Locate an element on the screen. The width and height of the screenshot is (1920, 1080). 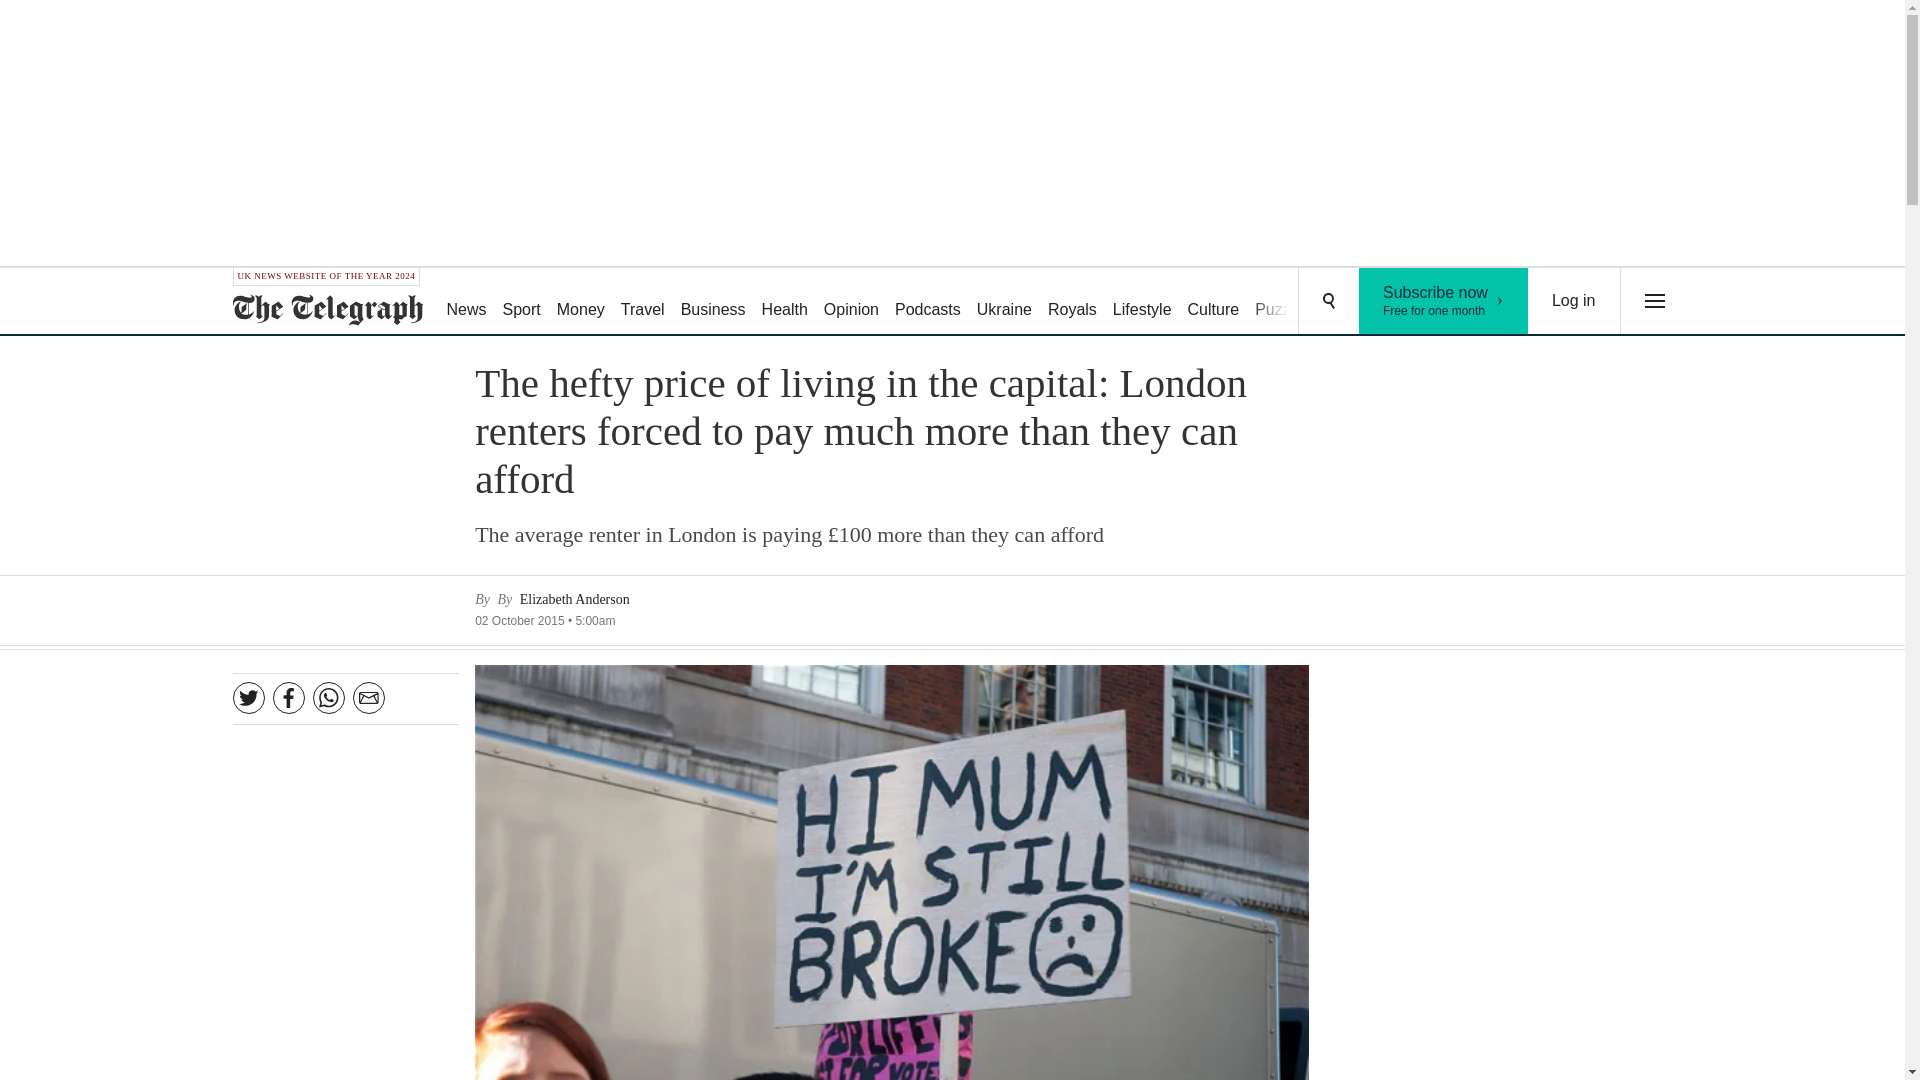
Money is located at coordinates (1282, 302).